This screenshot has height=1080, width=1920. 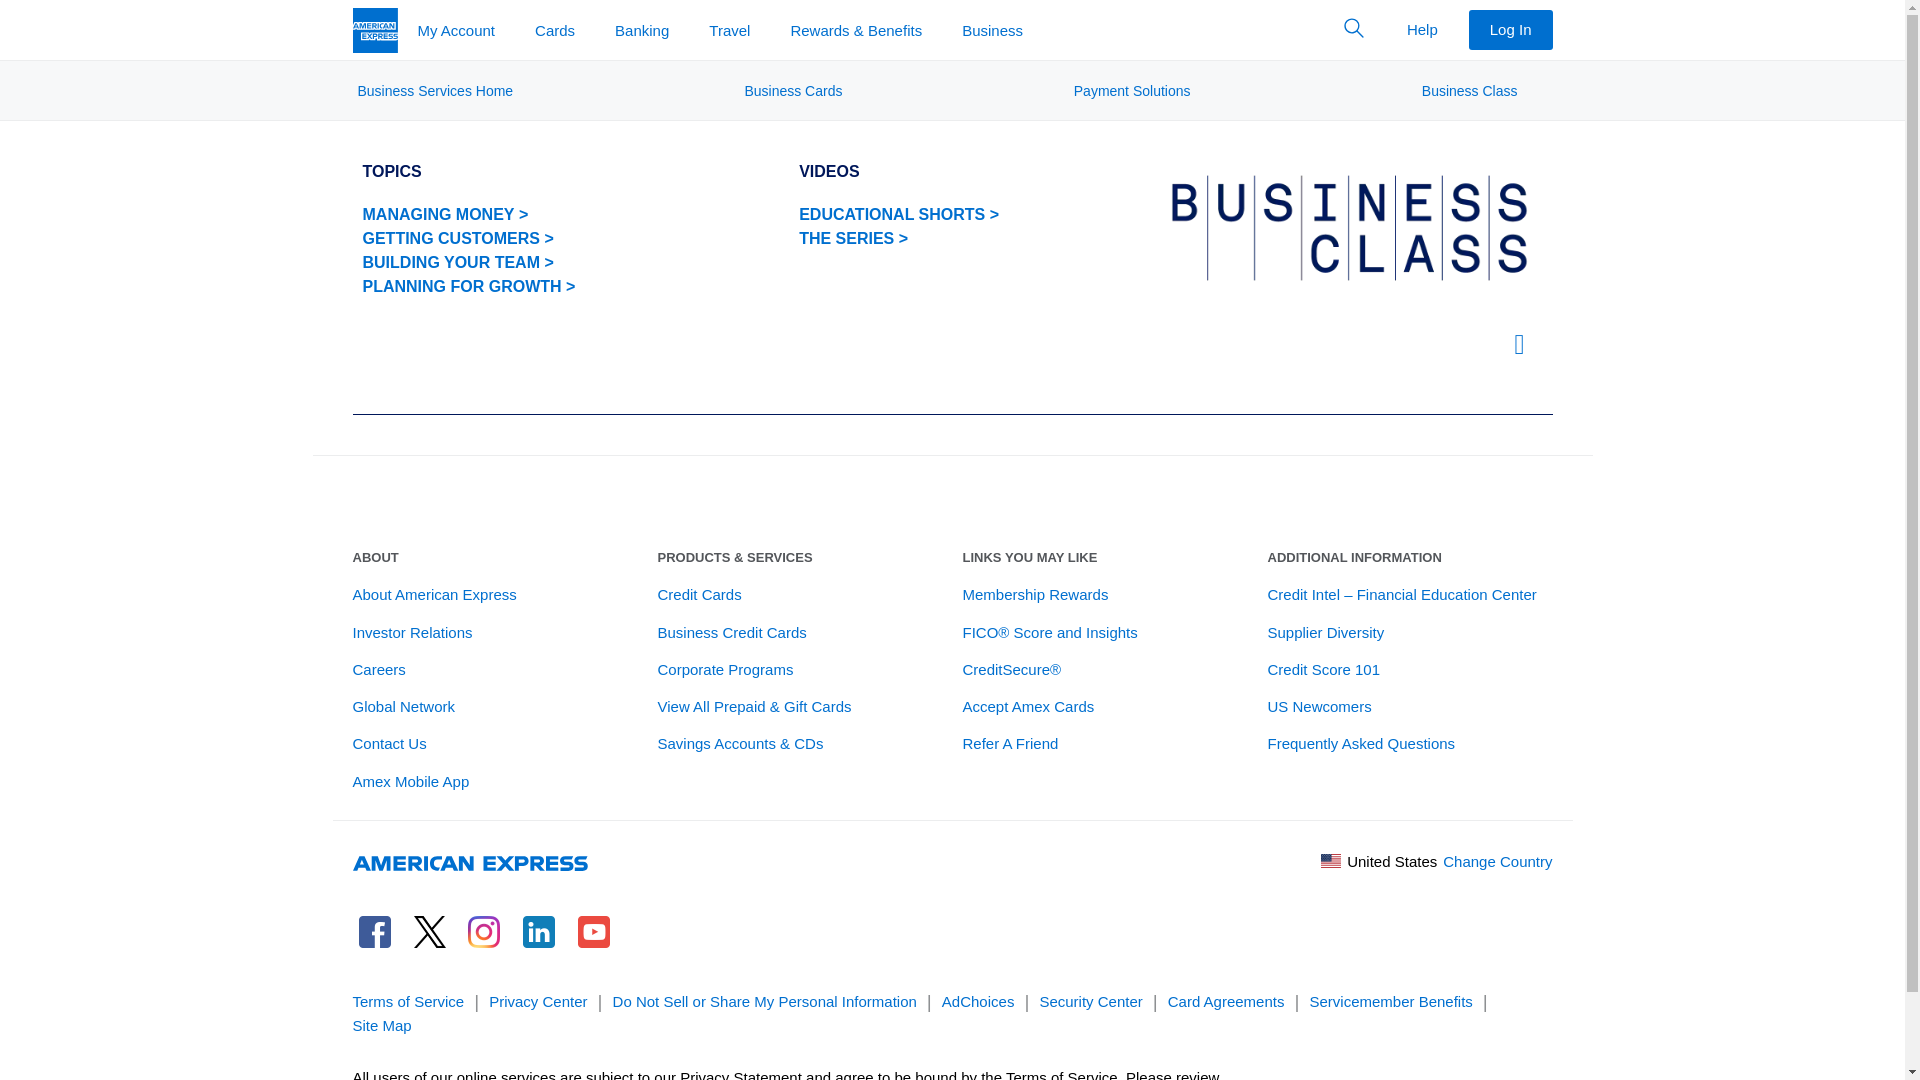 I want to click on Credit Cards, so click(x=700, y=594).